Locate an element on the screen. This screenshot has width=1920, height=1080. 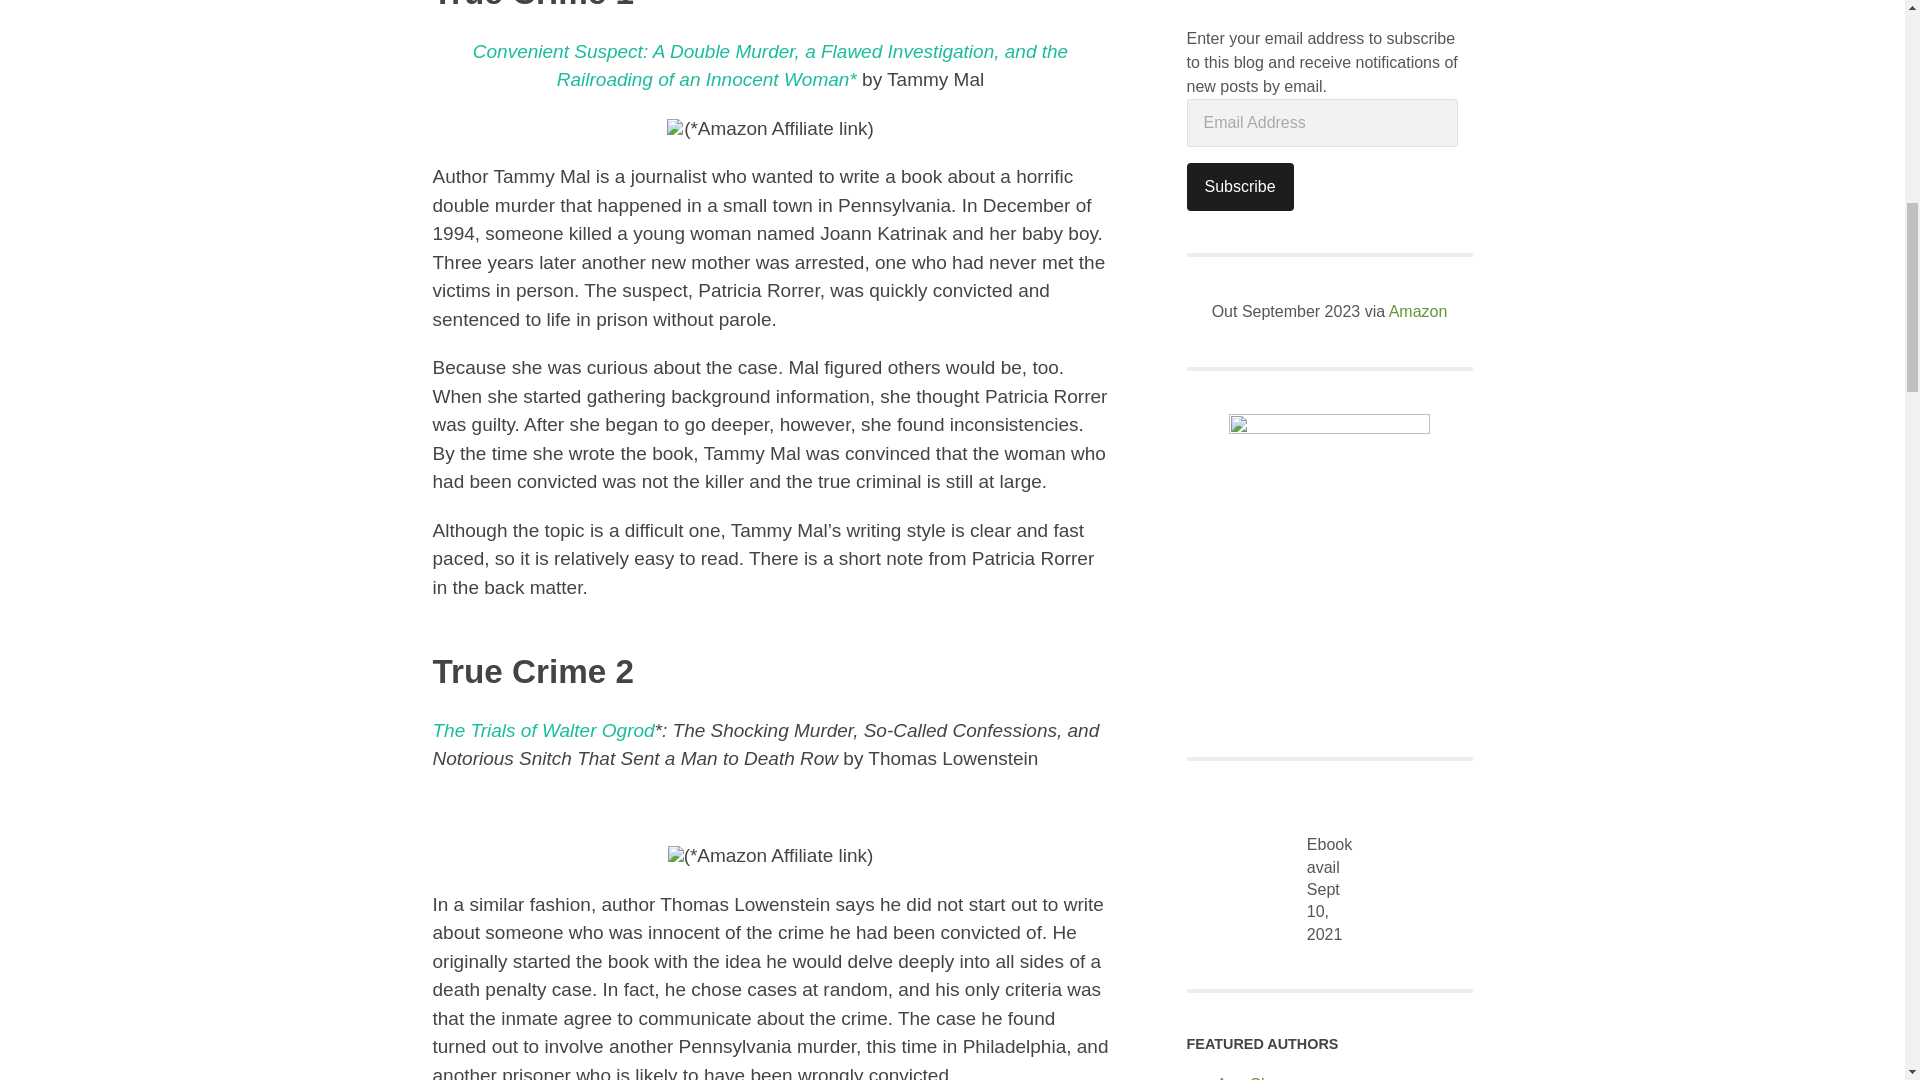
The Trials of Walter Ogrod is located at coordinates (543, 730).